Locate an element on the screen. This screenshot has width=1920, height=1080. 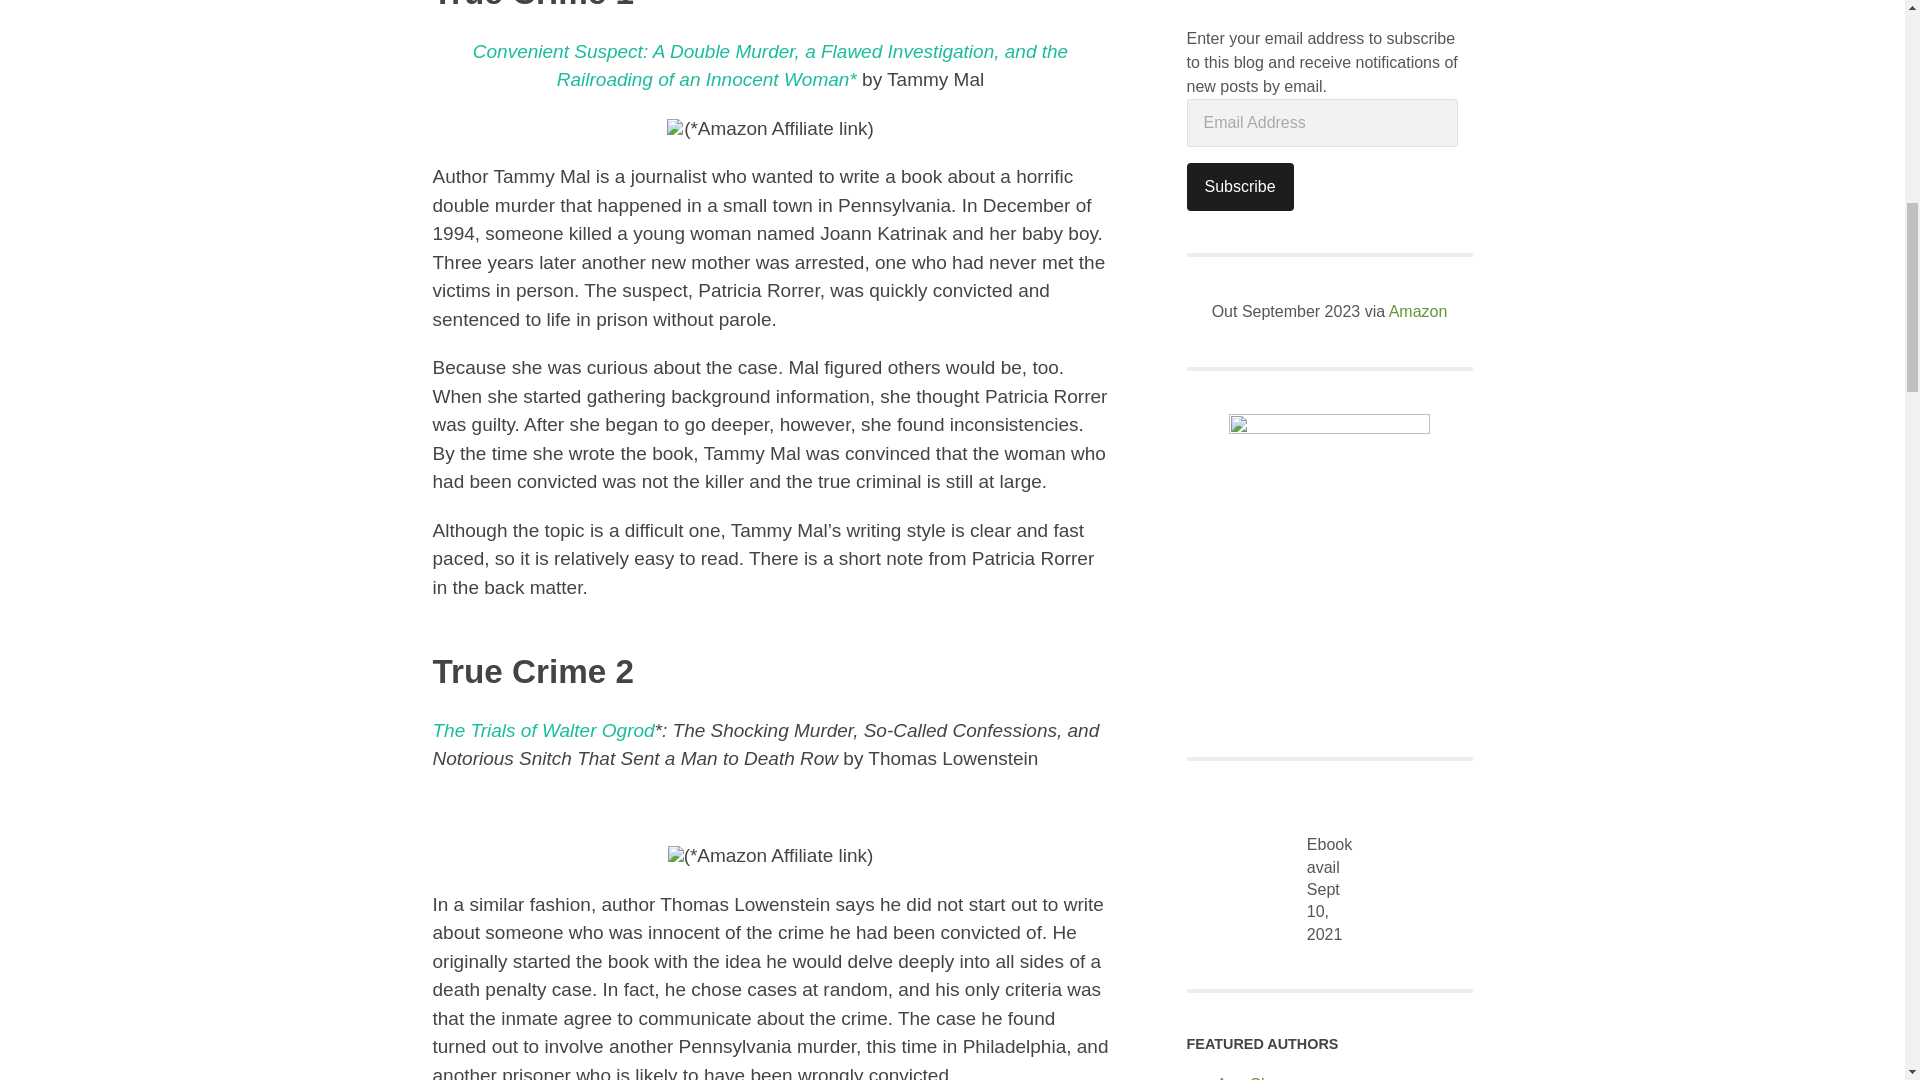
The Trials of Walter Ogrod is located at coordinates (543, 730).